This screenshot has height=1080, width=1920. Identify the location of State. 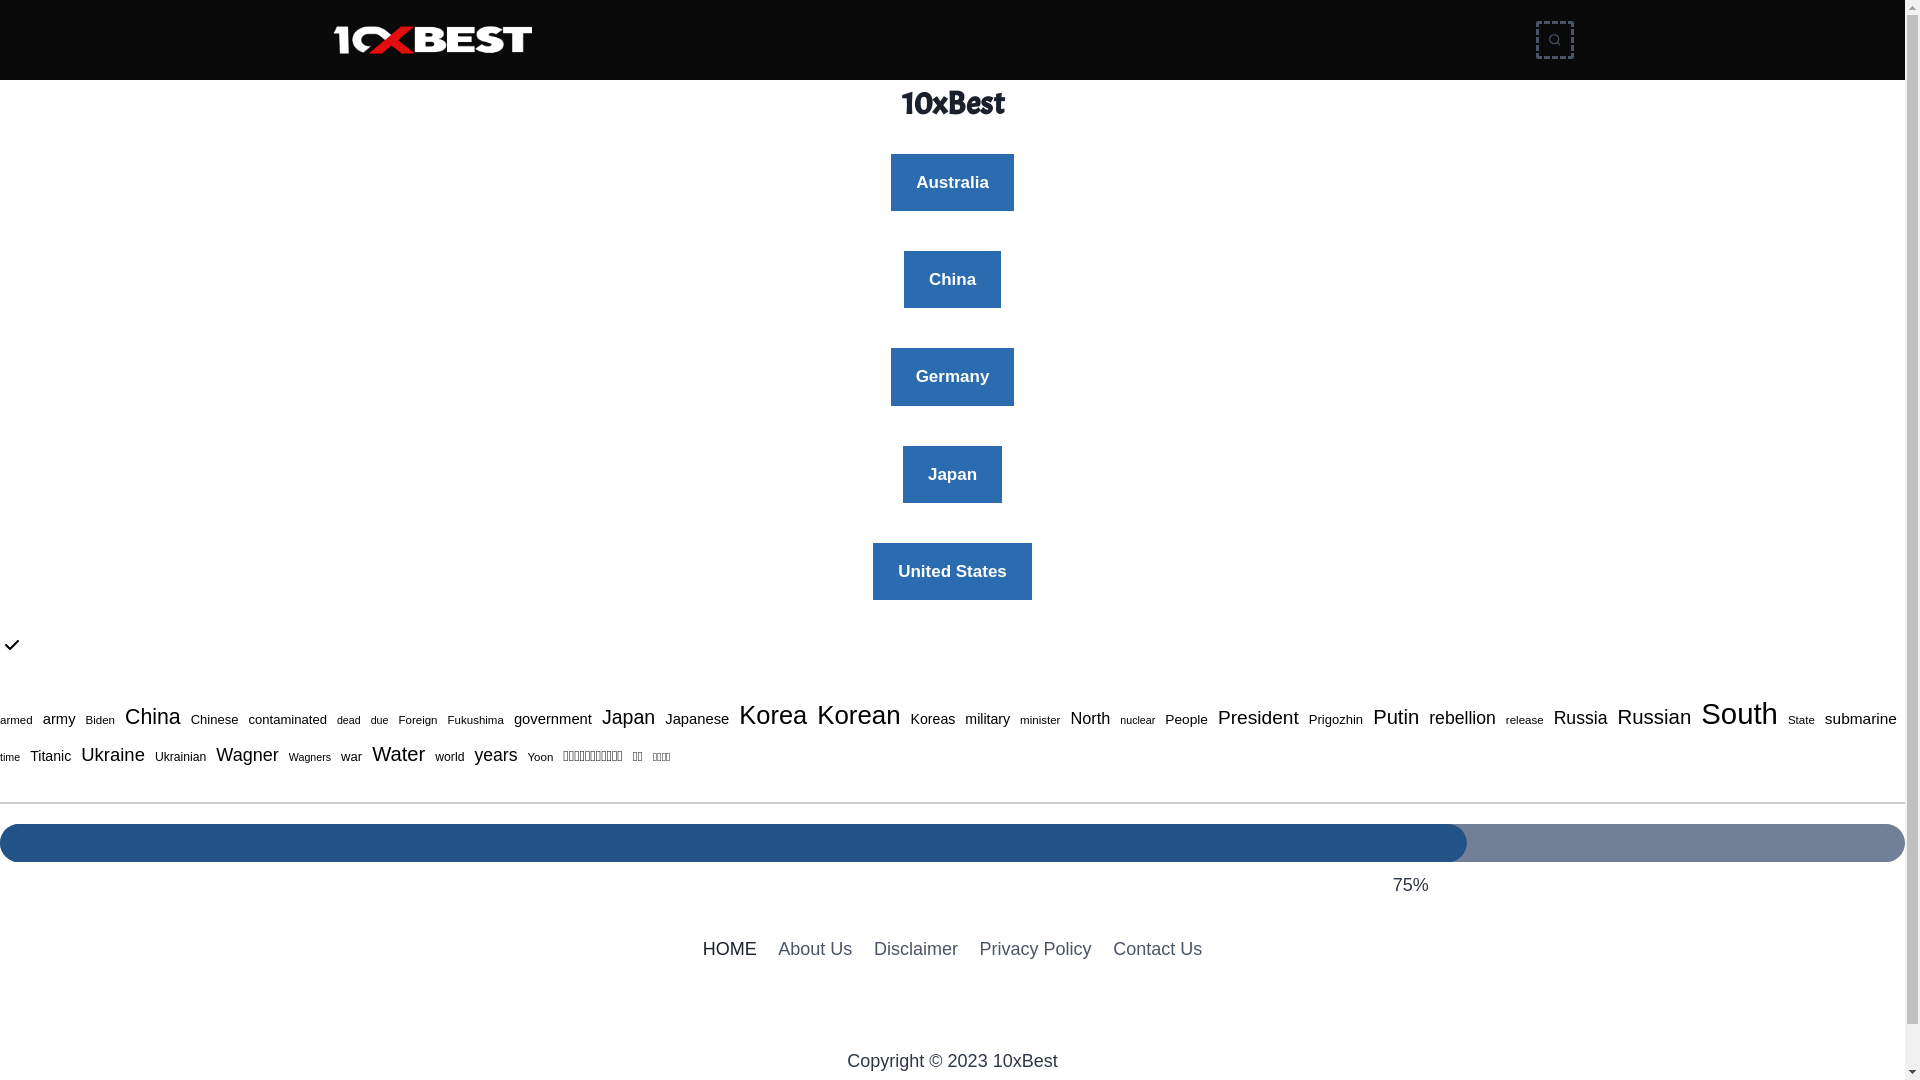
(1802, 720).